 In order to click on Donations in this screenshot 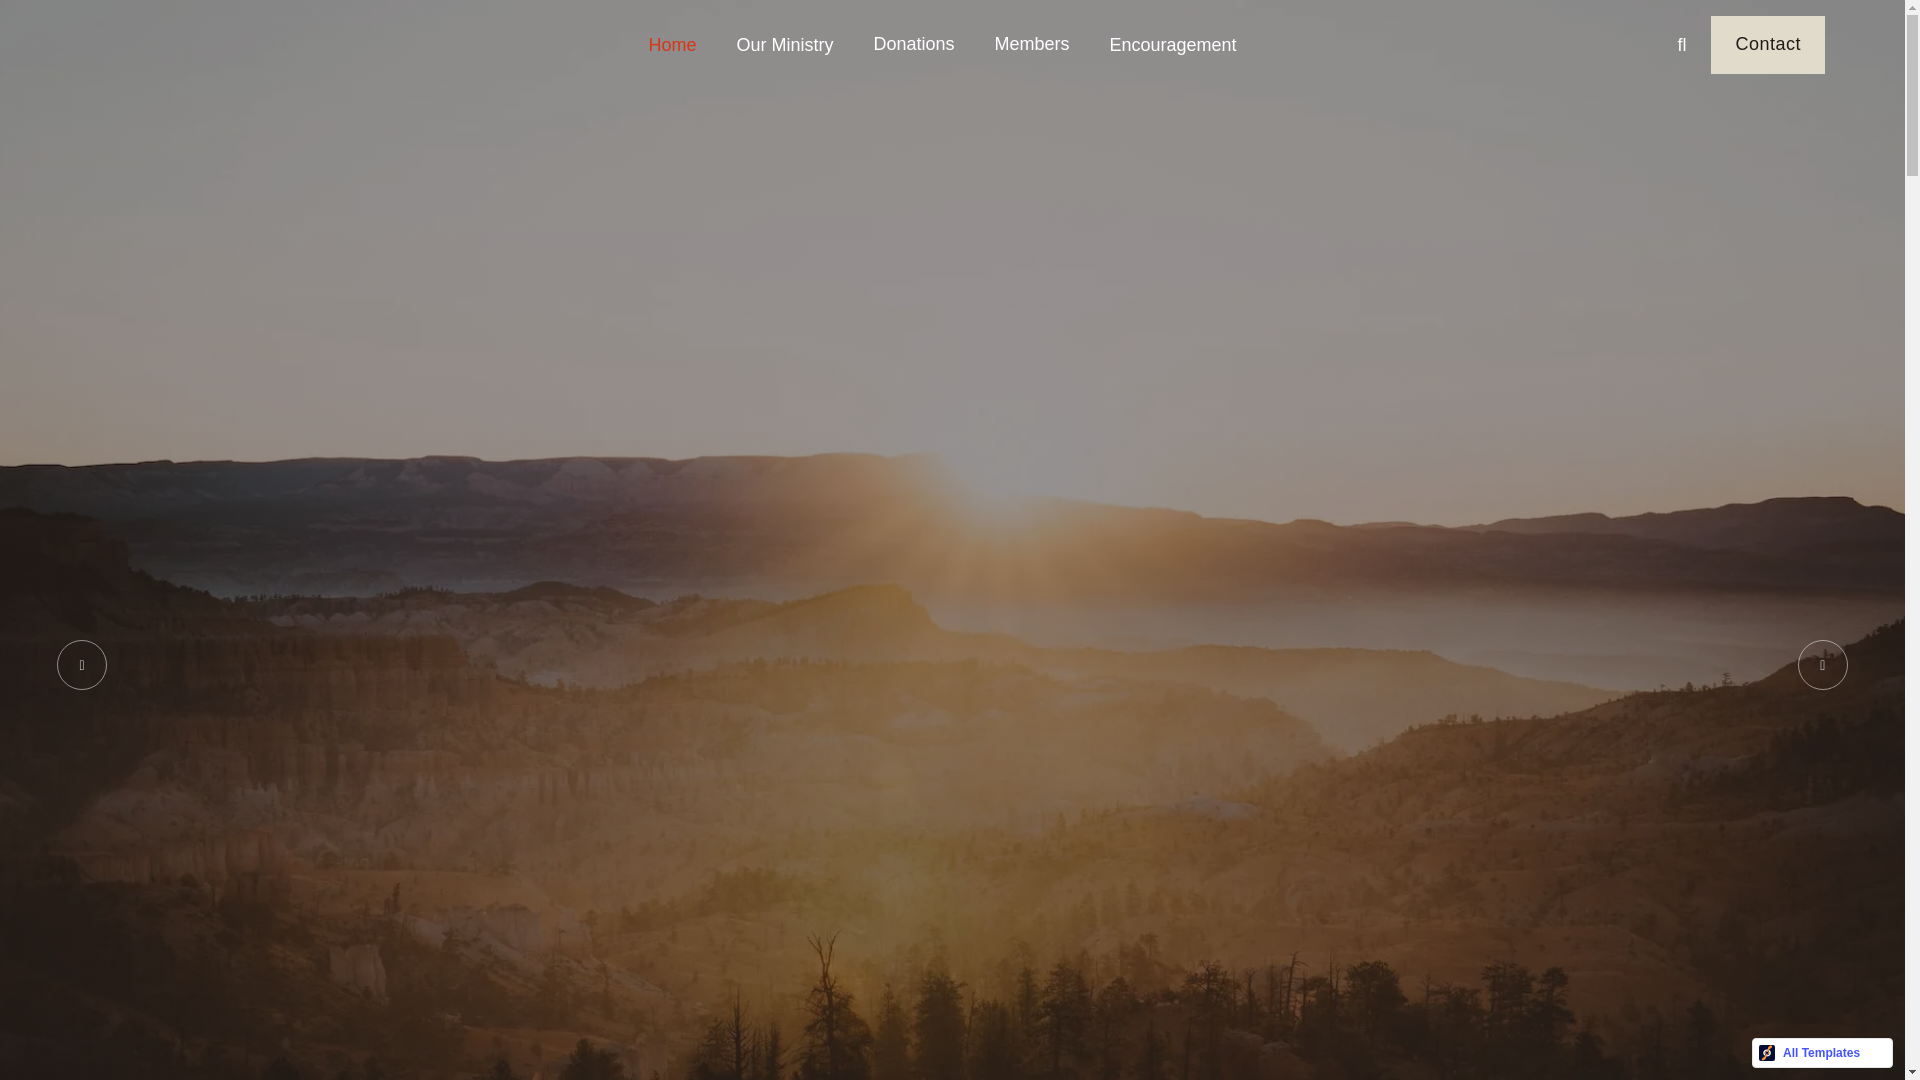, I will do `click(912, 44)`.